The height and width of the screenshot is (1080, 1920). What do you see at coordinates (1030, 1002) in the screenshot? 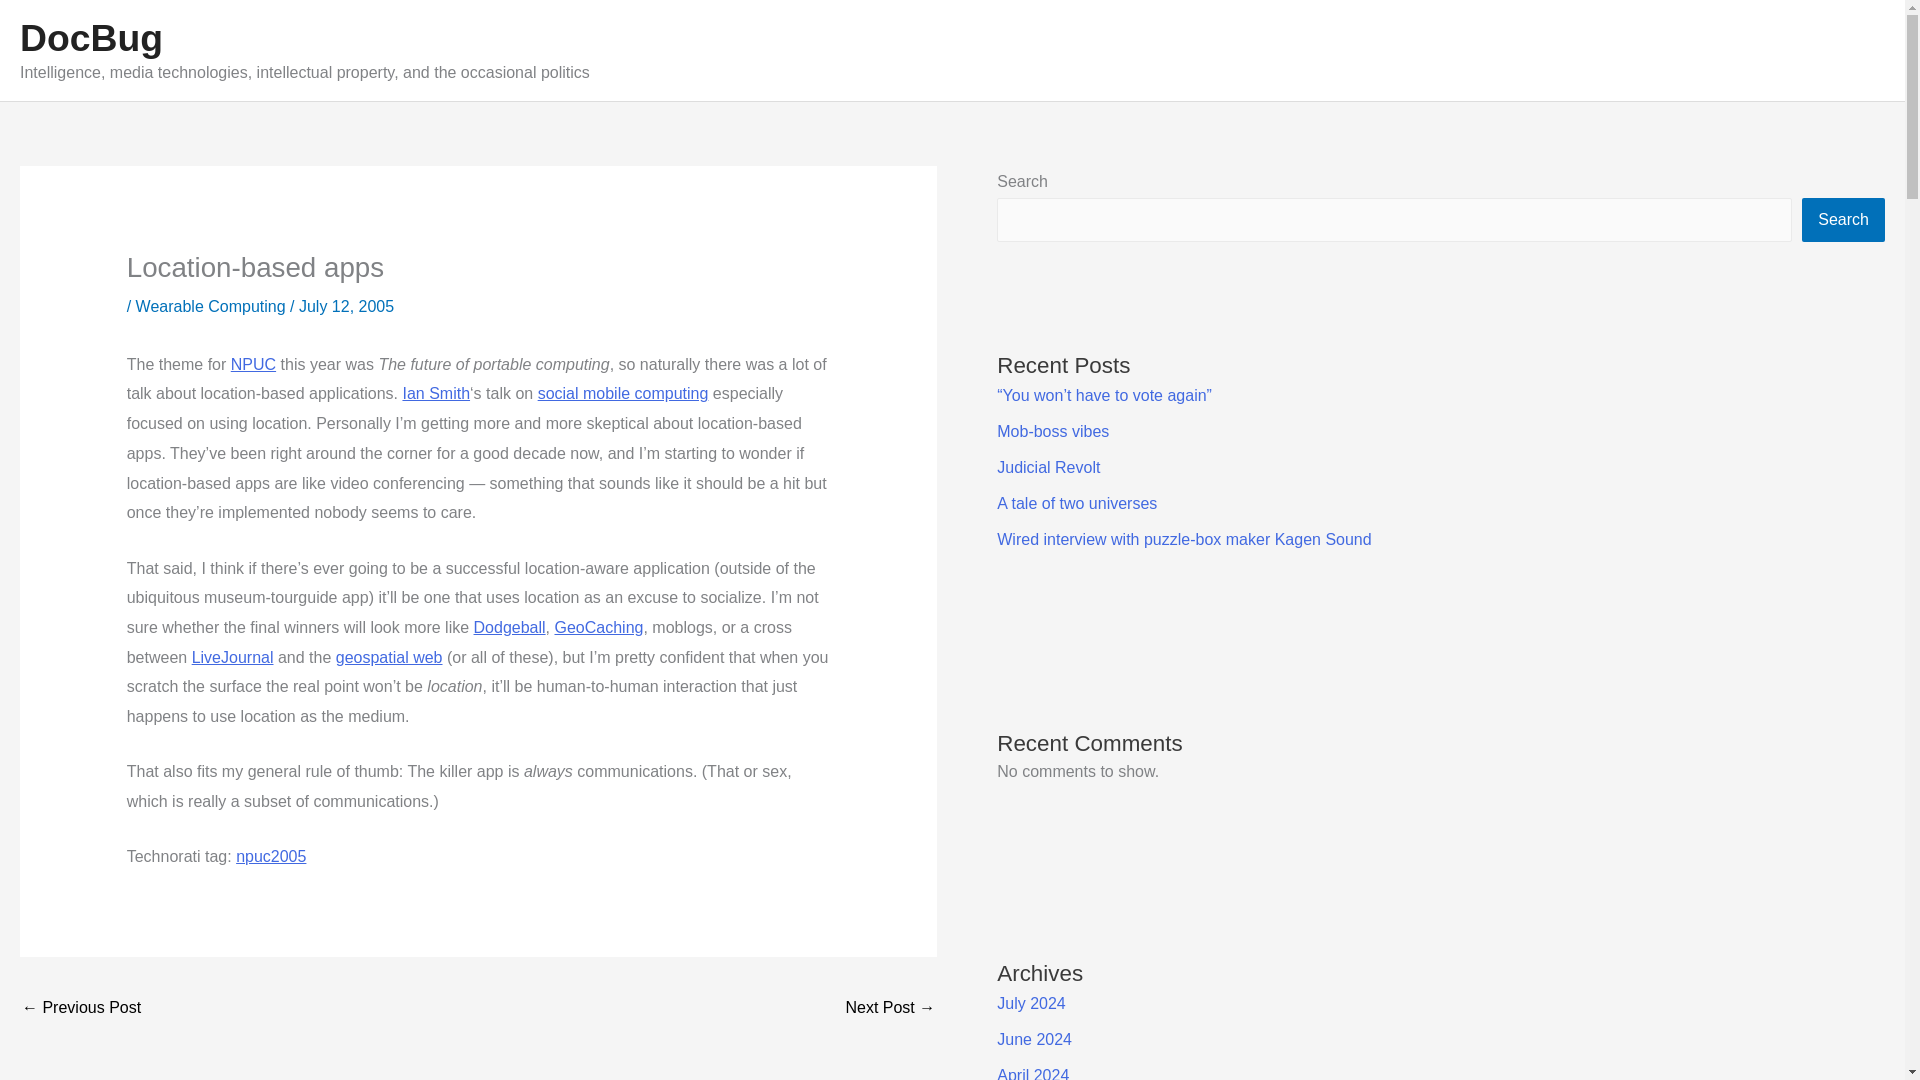
I see `July 2024` at bounding box center [1030, 1002].